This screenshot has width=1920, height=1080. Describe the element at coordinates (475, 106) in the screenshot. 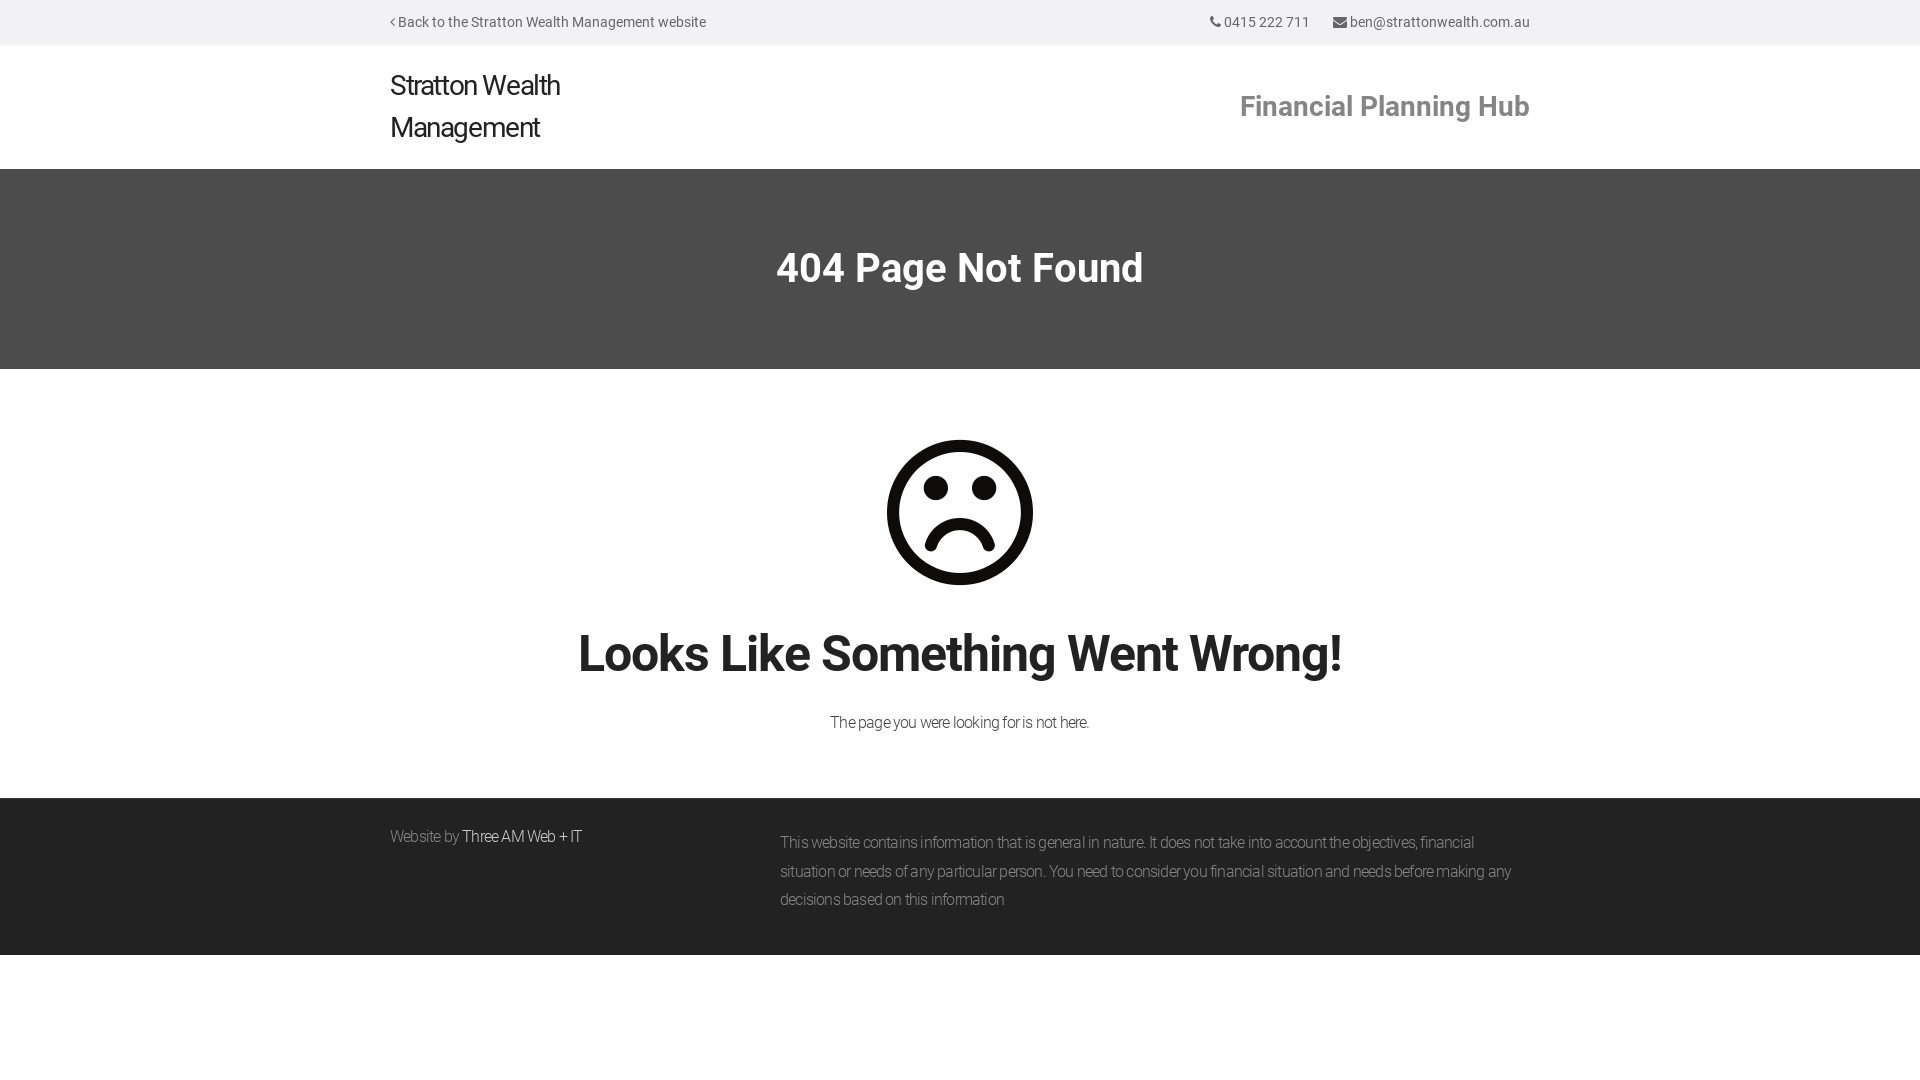

I see `Stratton Wealth Management` at that location.